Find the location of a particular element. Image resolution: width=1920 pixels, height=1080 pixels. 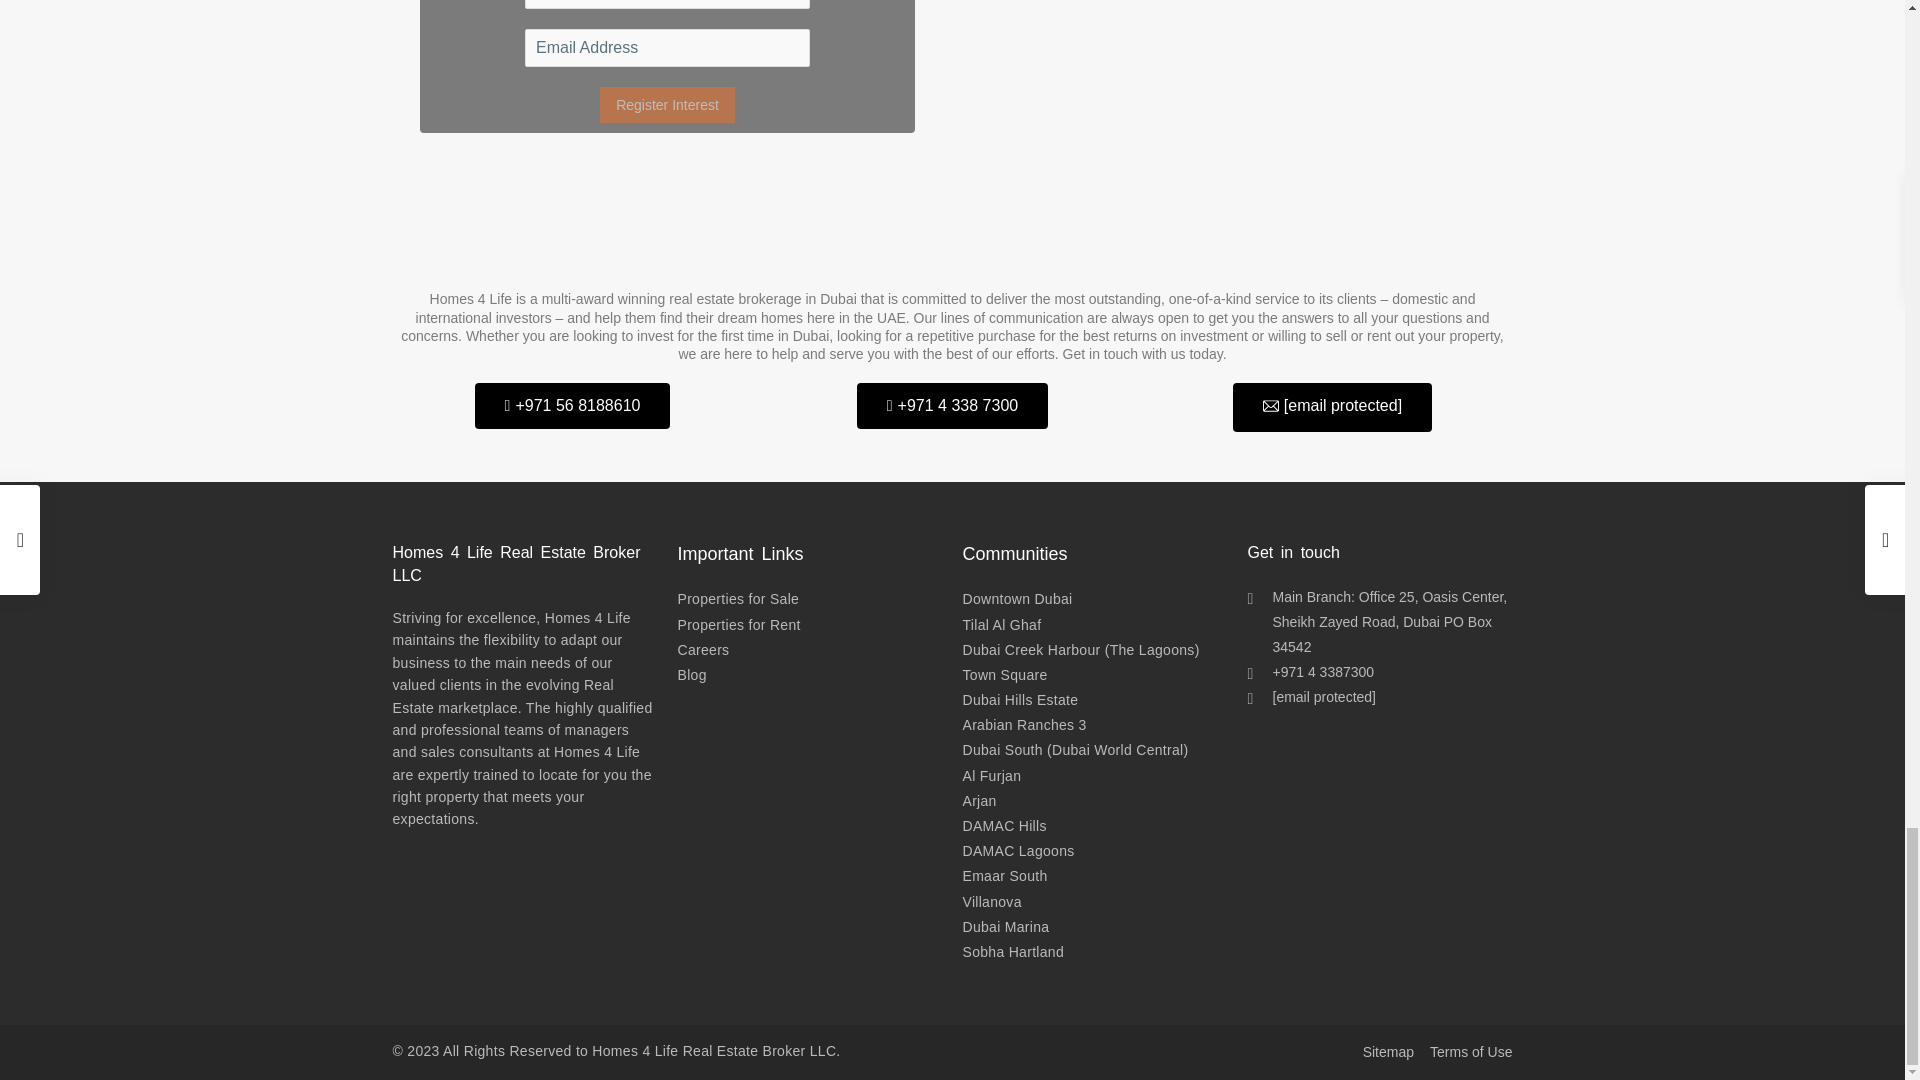

Register Interest is located at coordinates (667, 105).